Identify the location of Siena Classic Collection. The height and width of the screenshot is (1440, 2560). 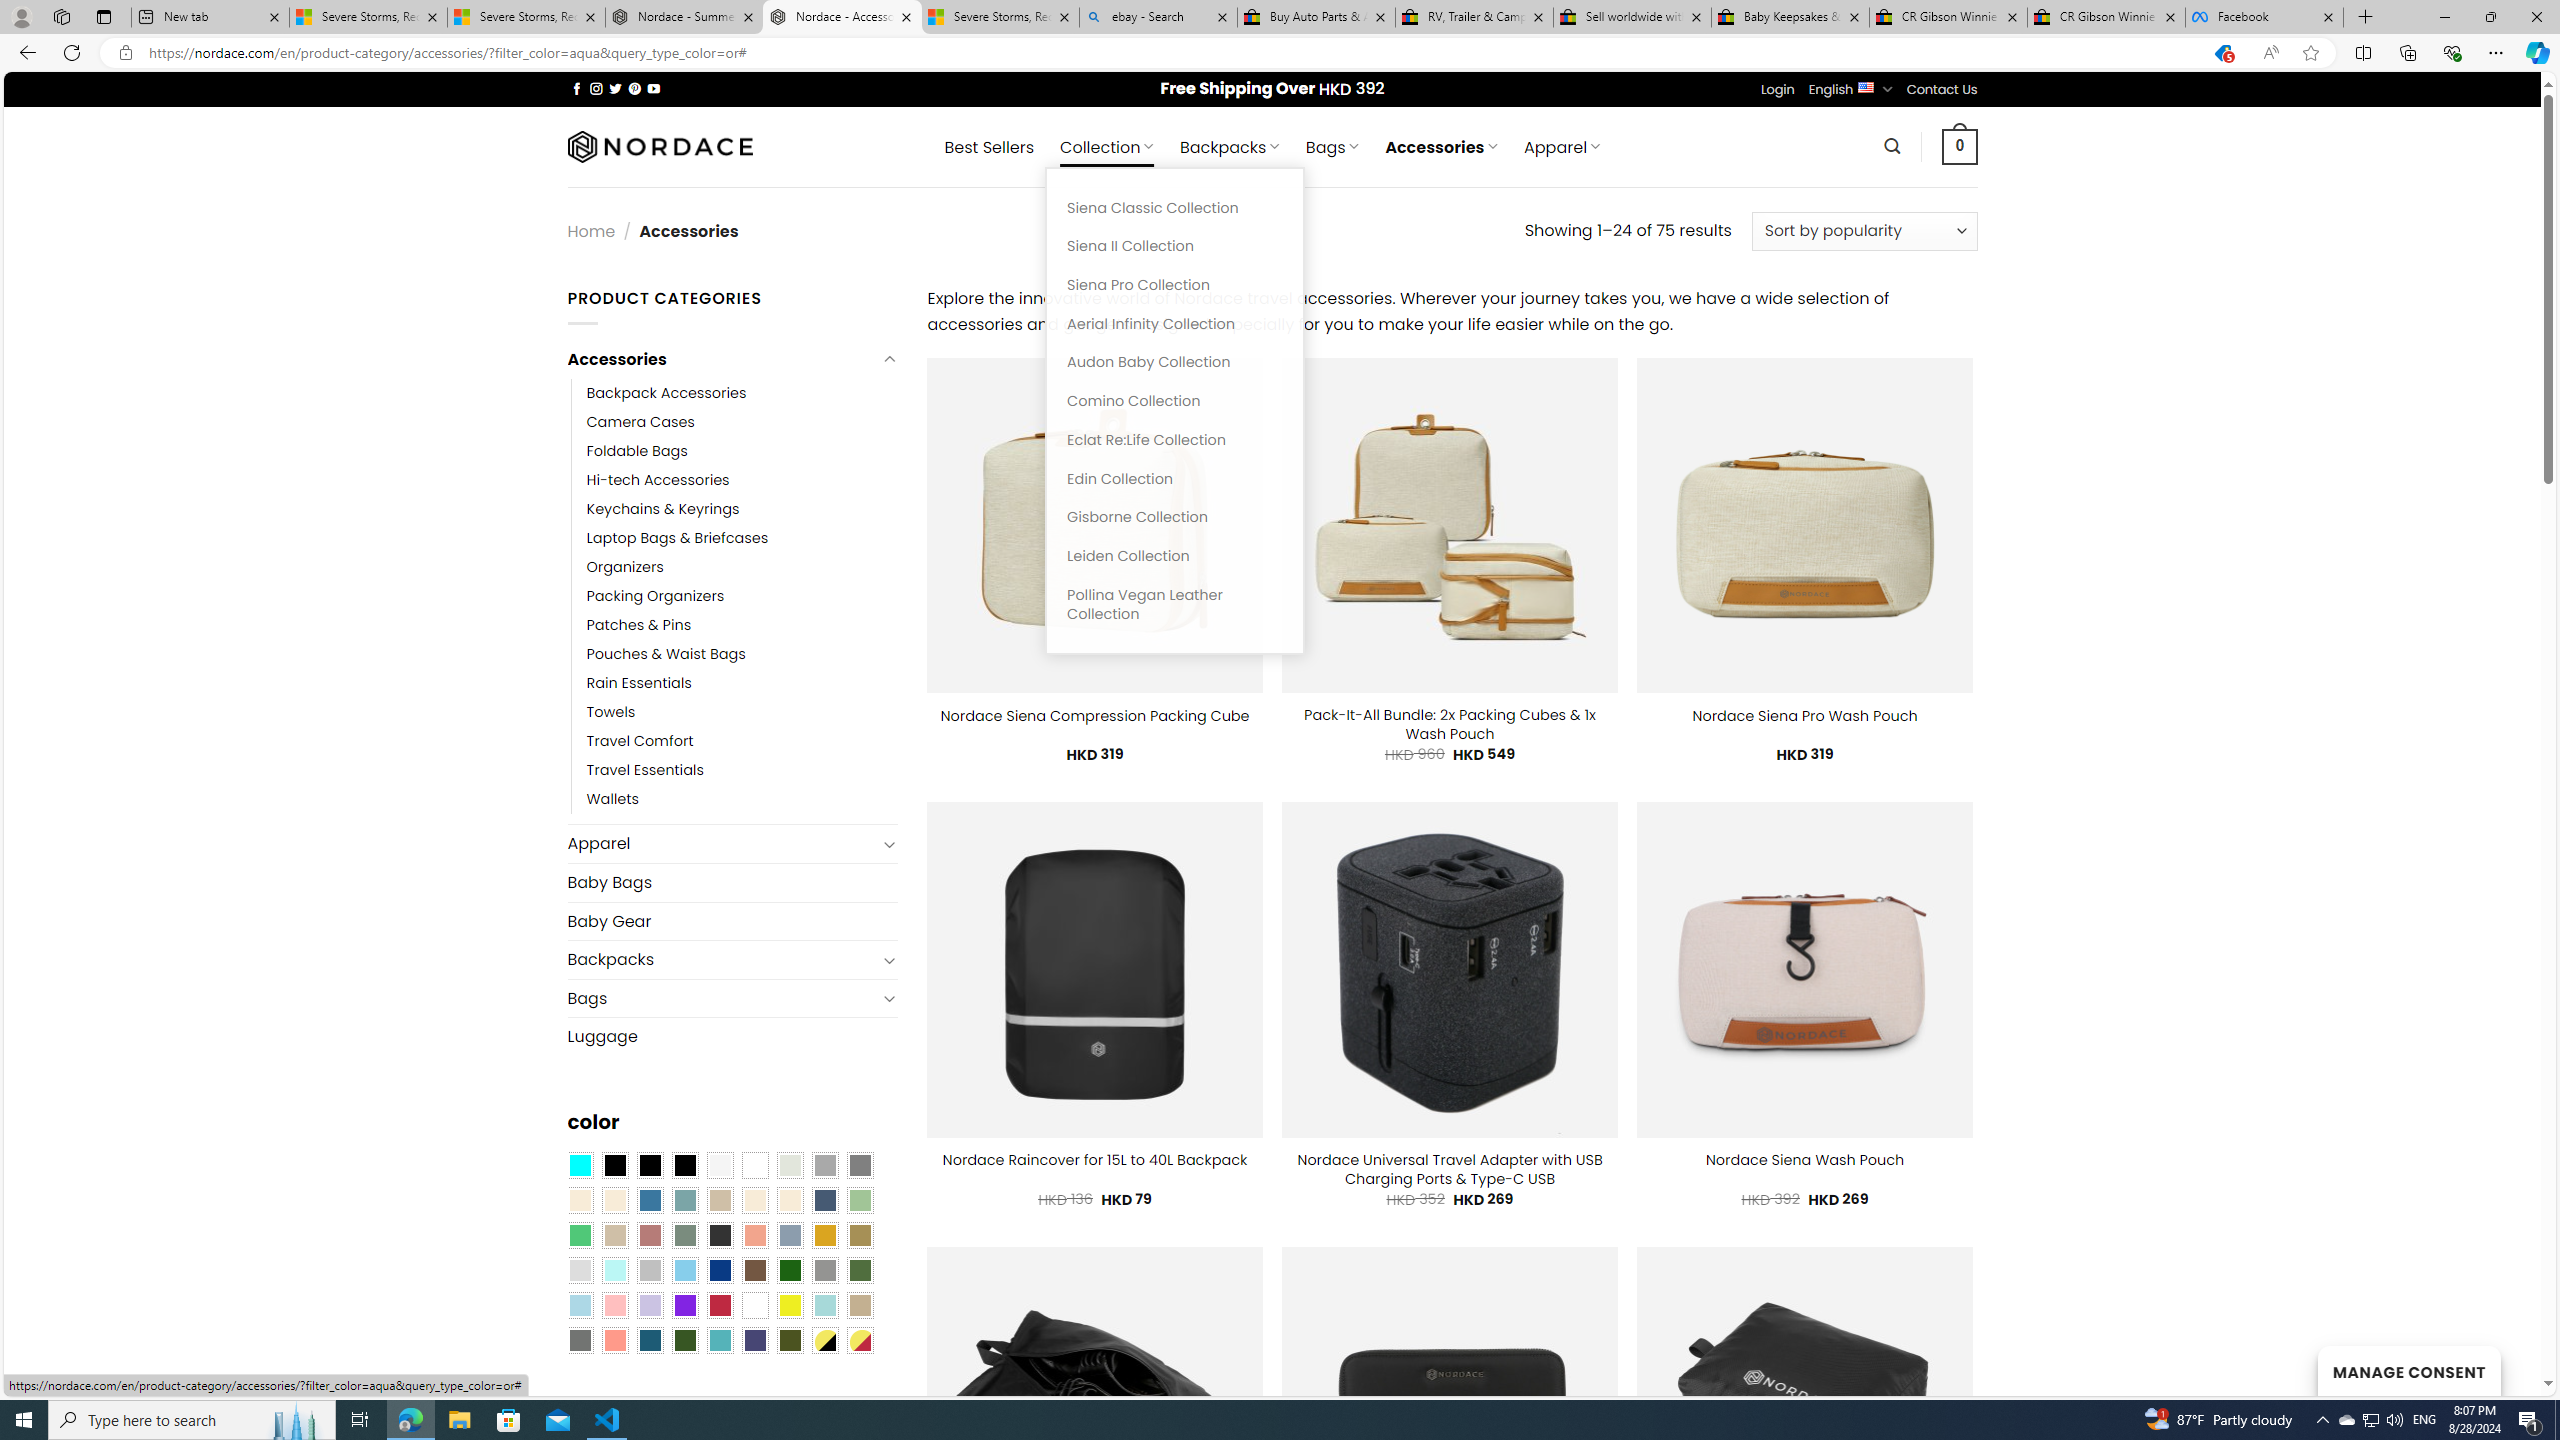
(1175, 208).